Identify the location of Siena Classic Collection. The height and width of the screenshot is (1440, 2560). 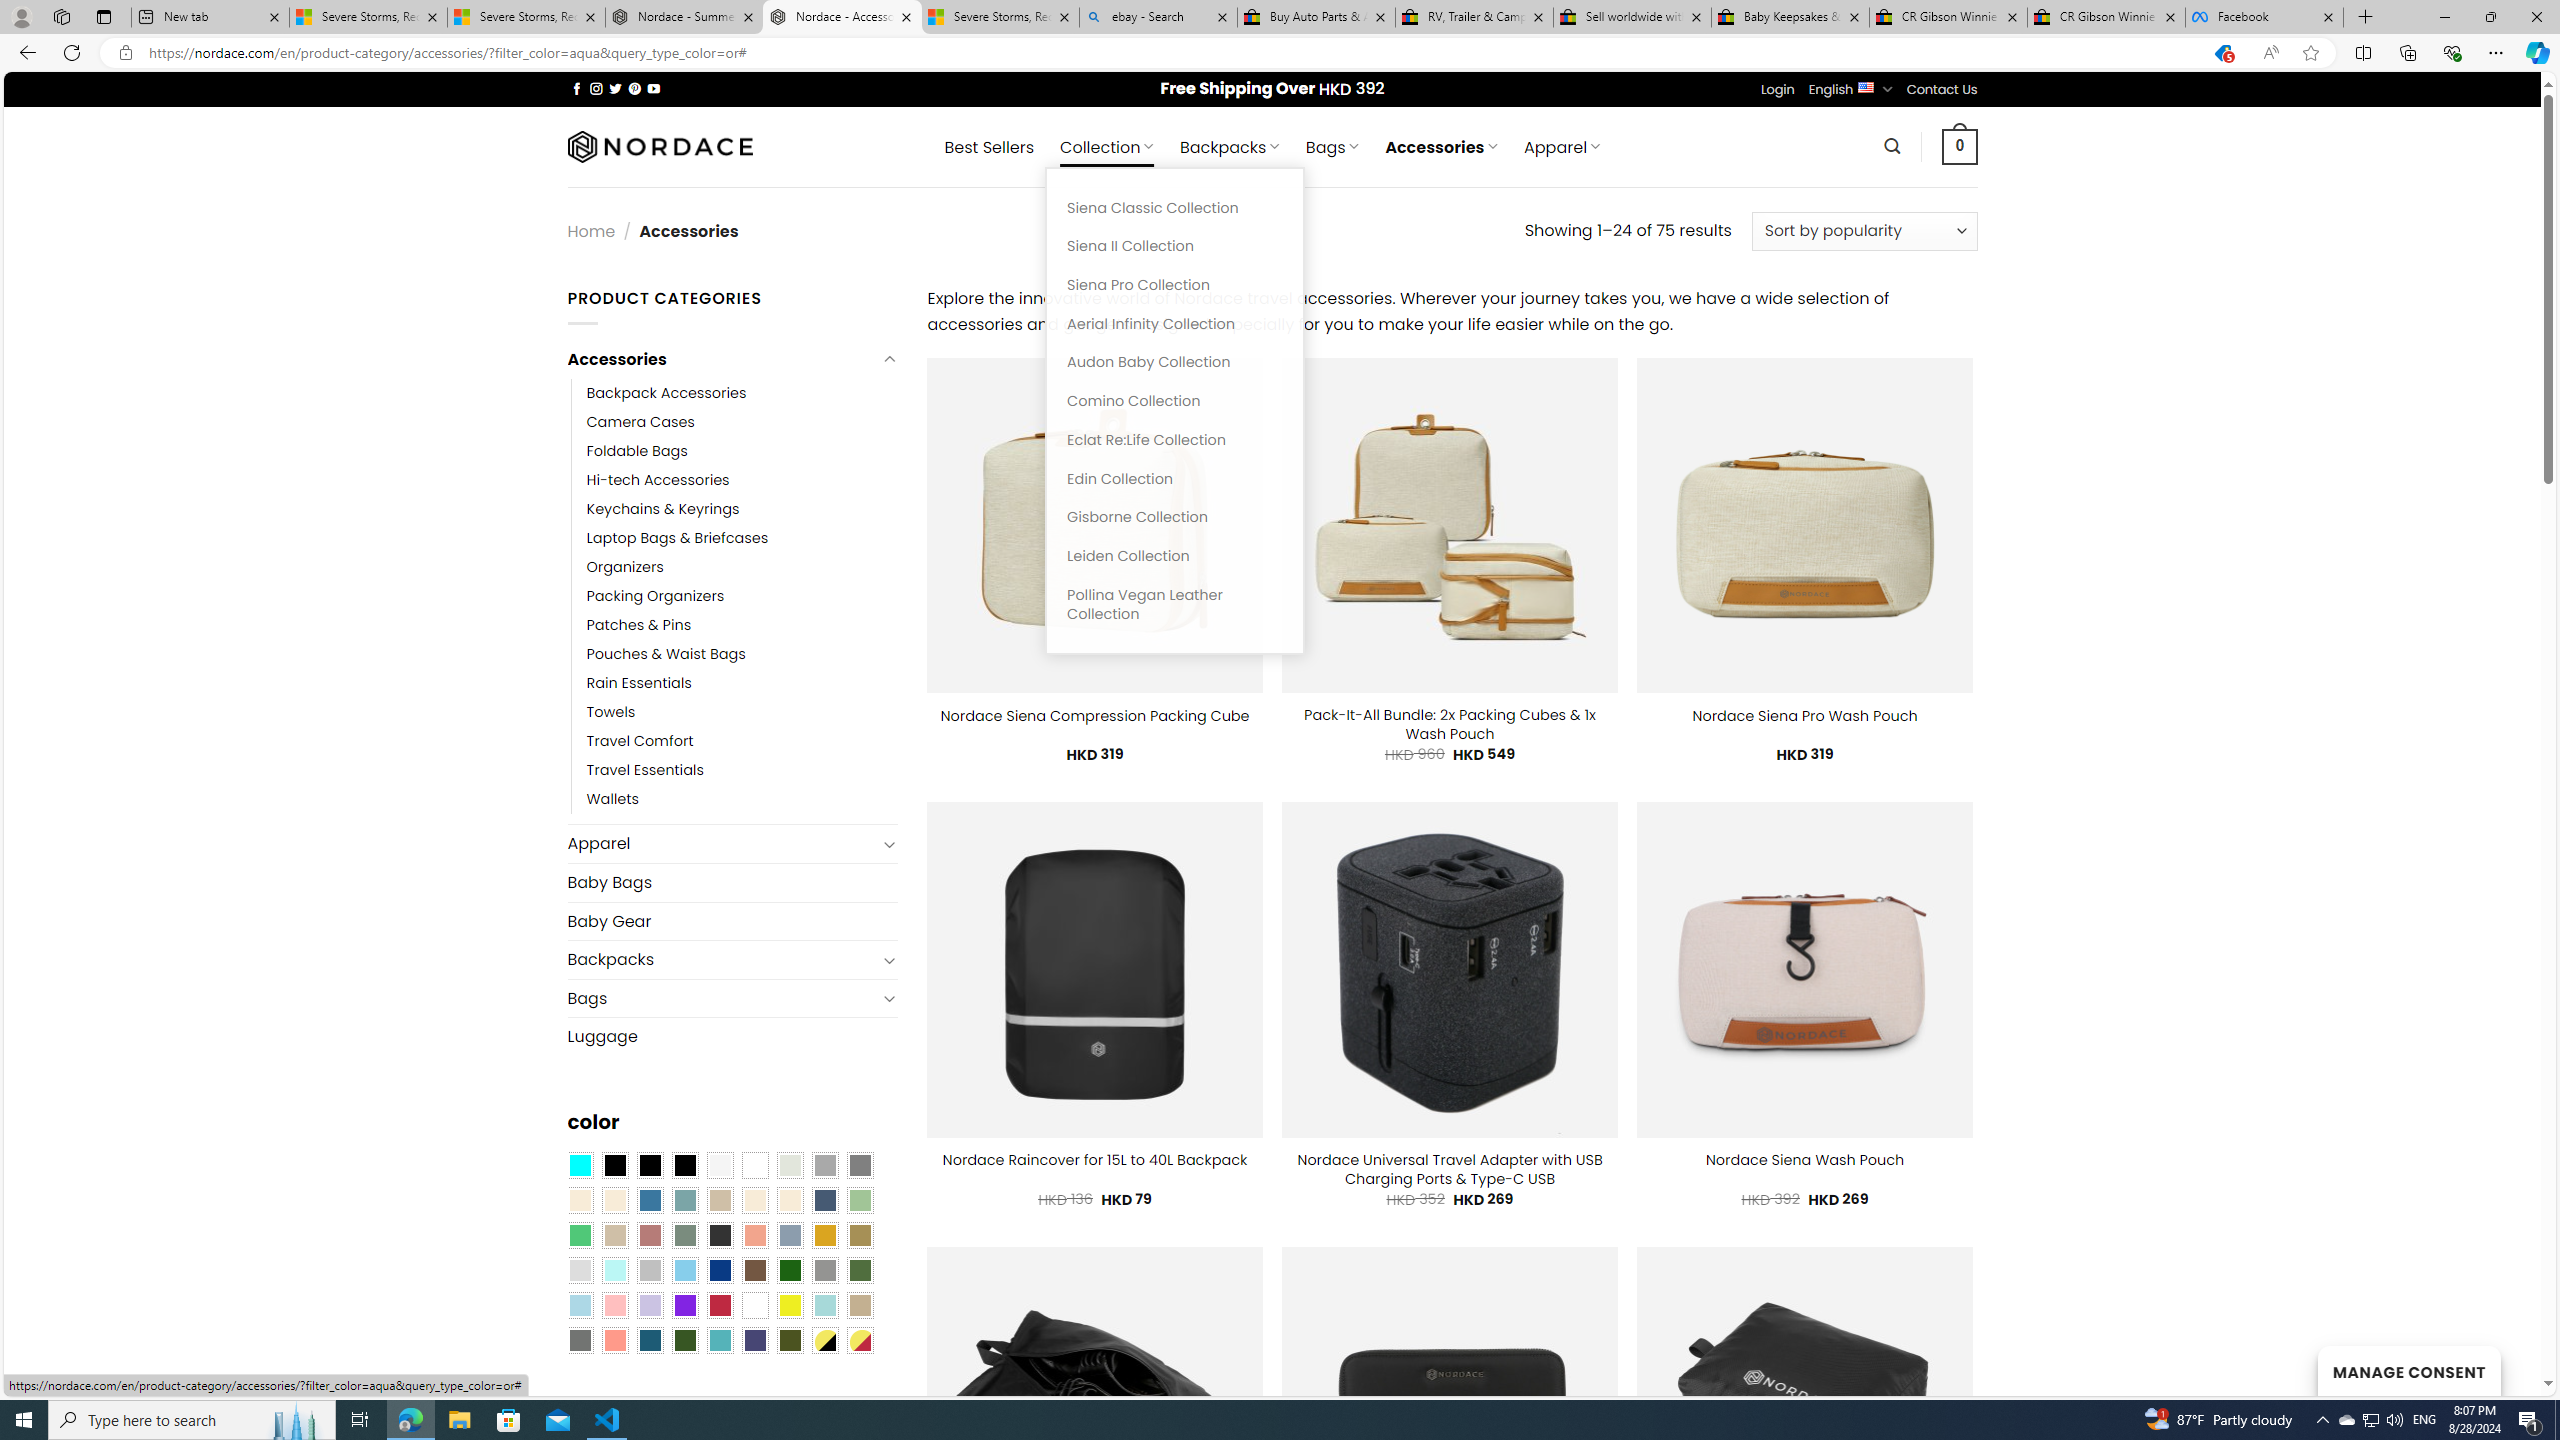
(1175, 208).